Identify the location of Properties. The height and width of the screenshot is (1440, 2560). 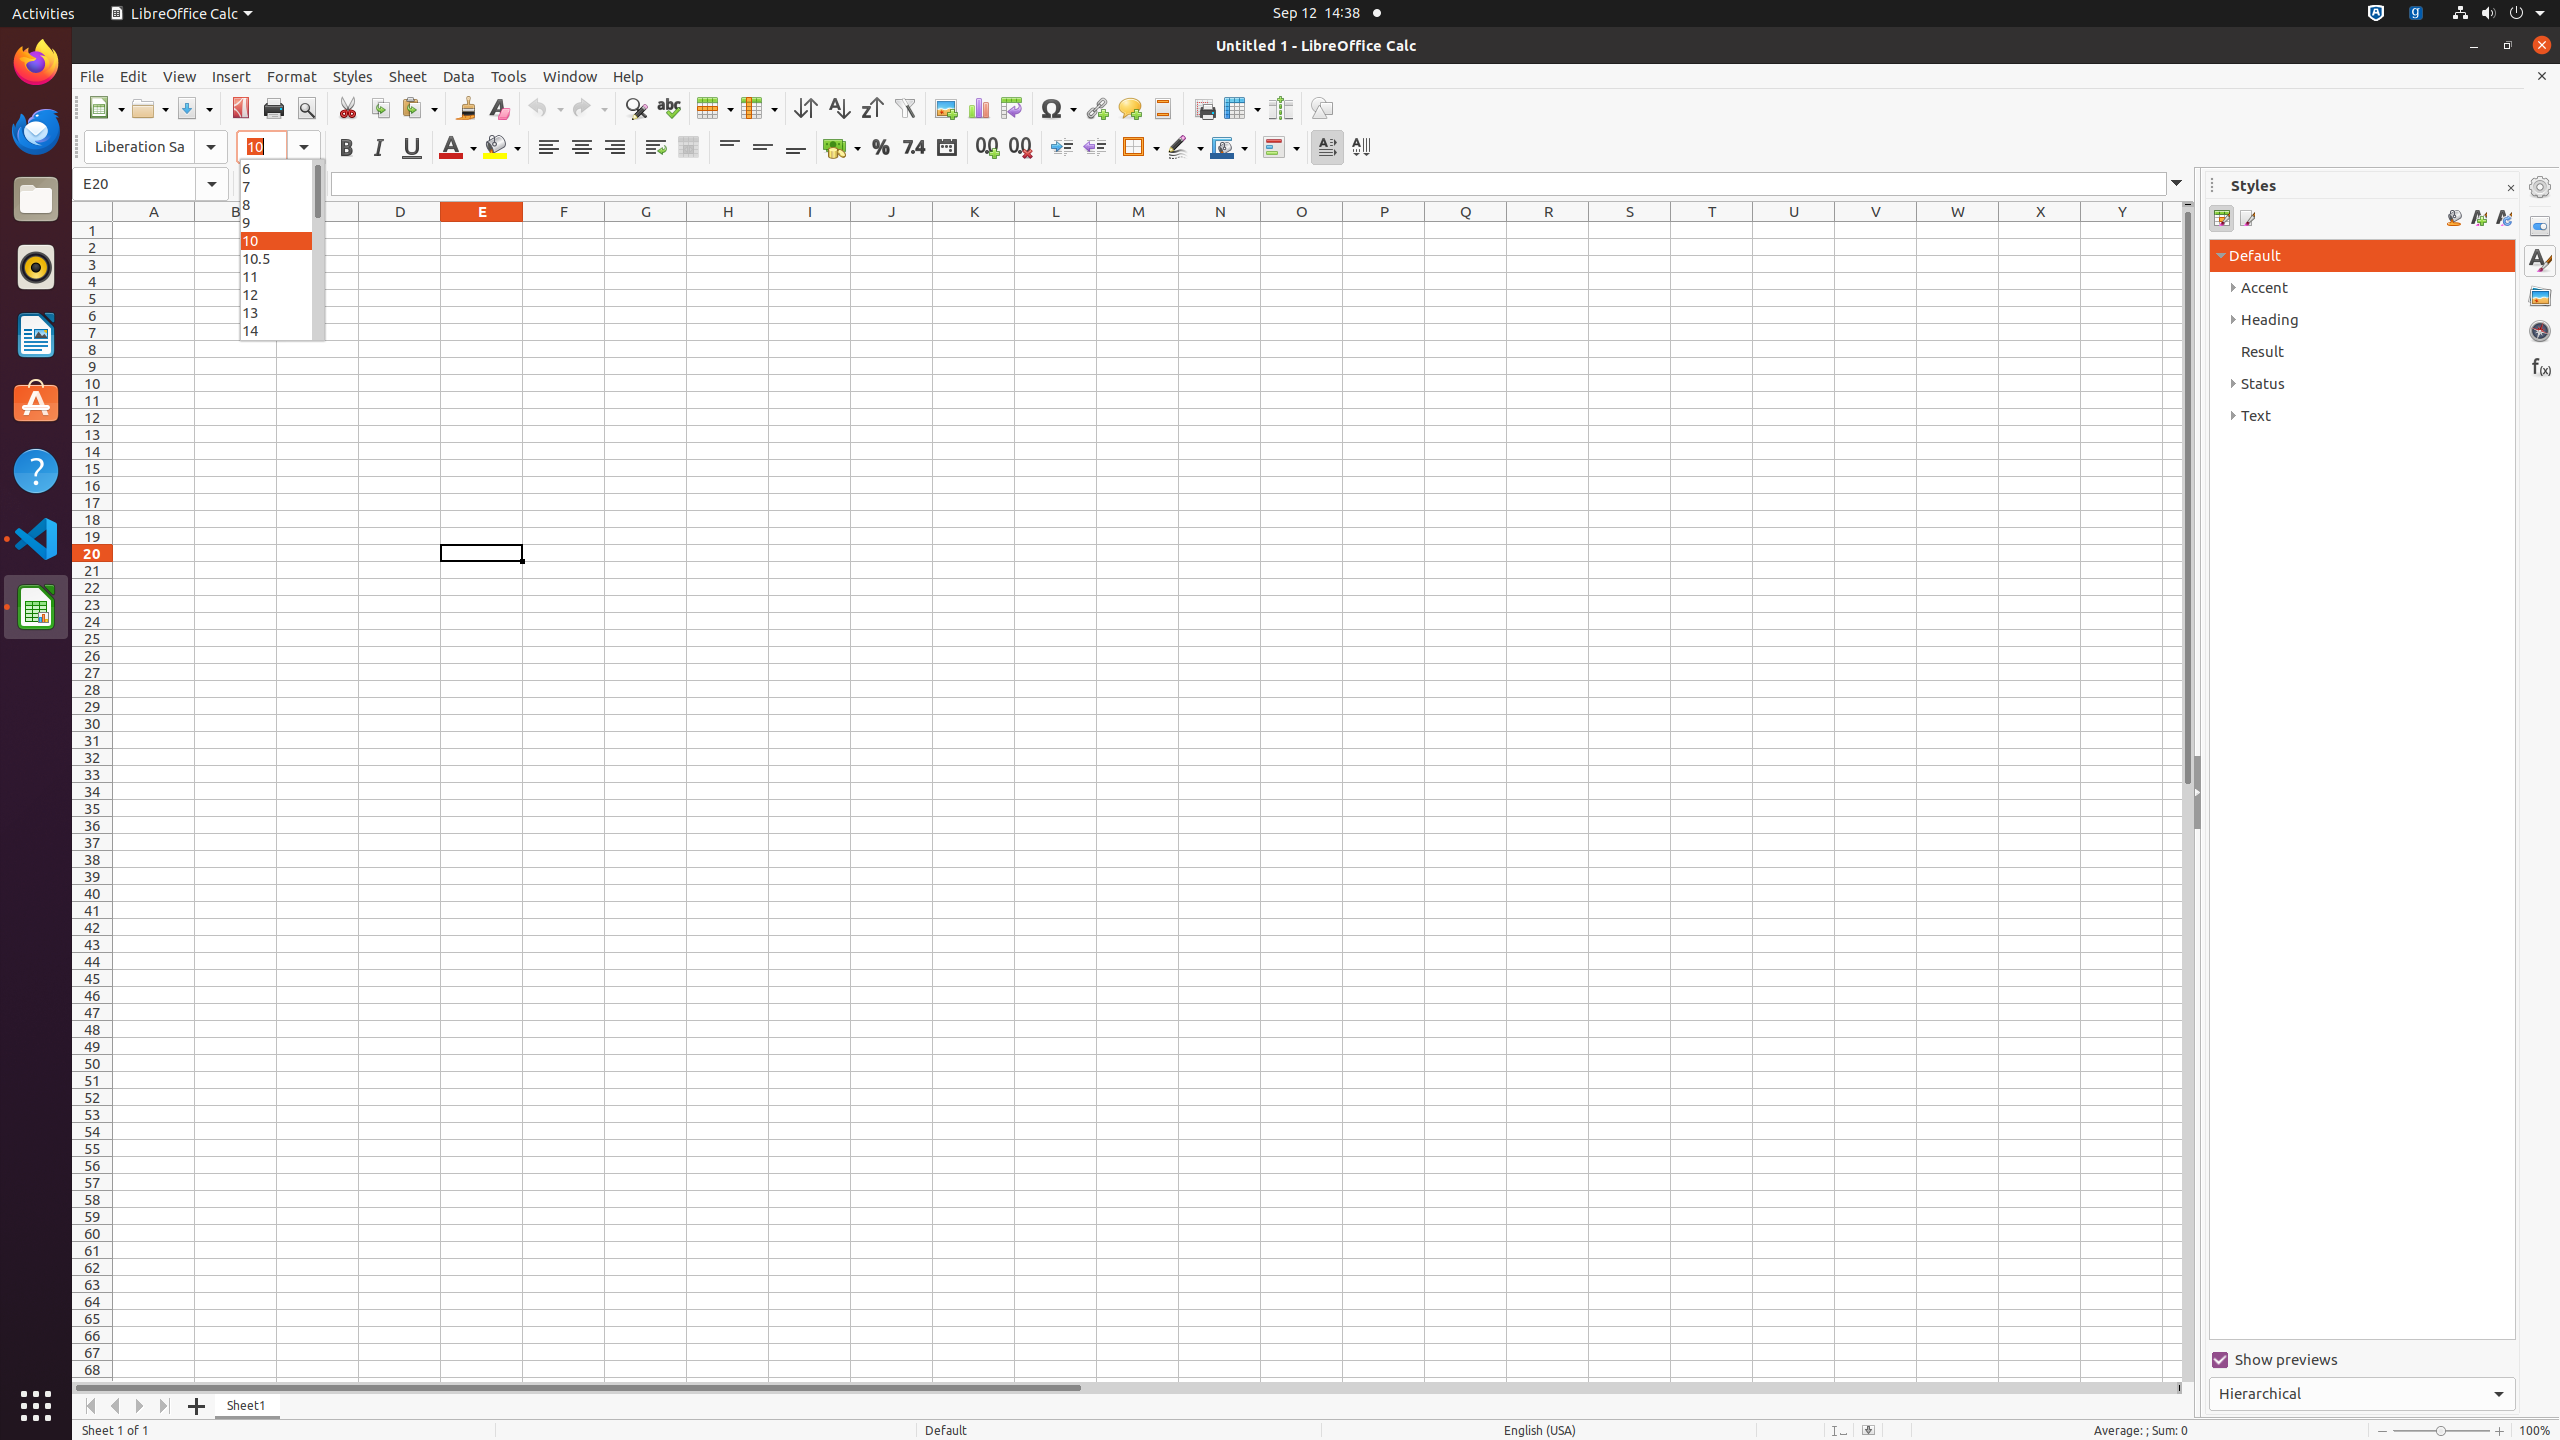
(2540, 226).